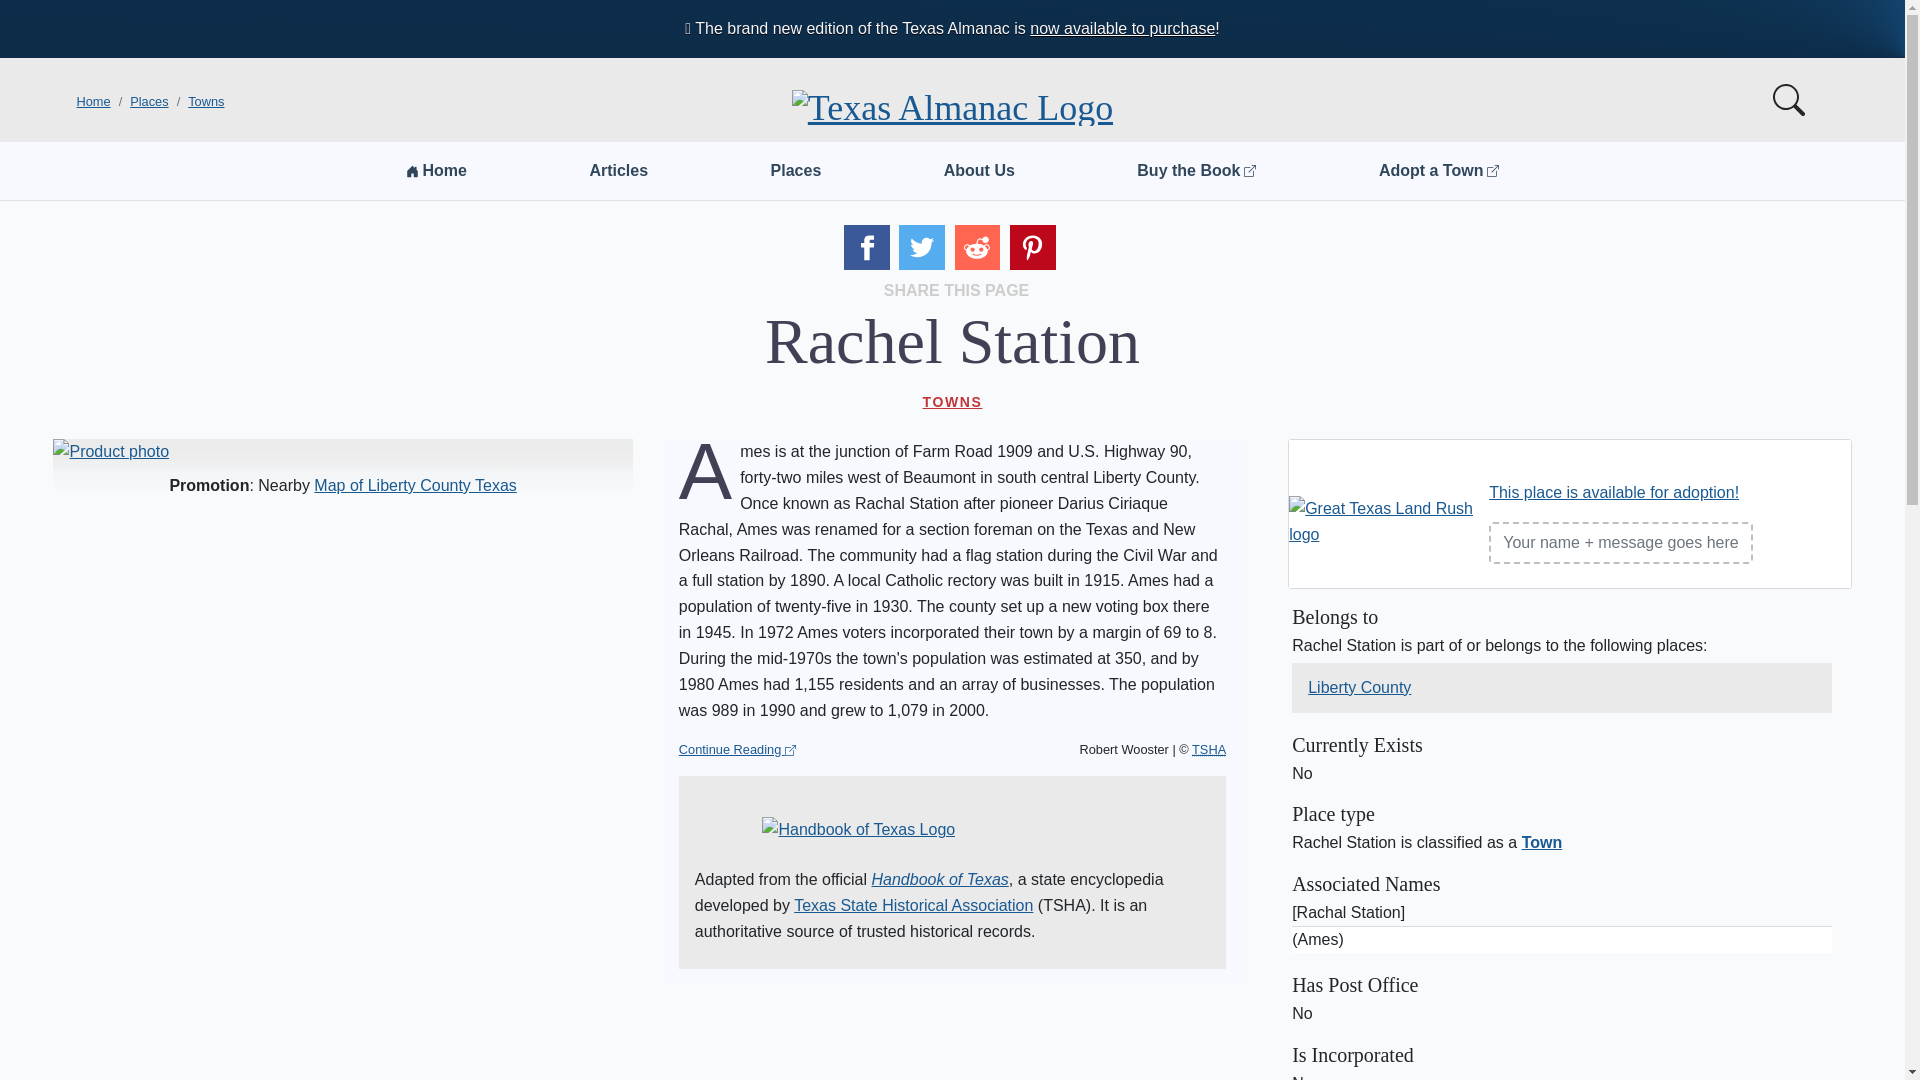  I want to click on Home, so click(436, 171).